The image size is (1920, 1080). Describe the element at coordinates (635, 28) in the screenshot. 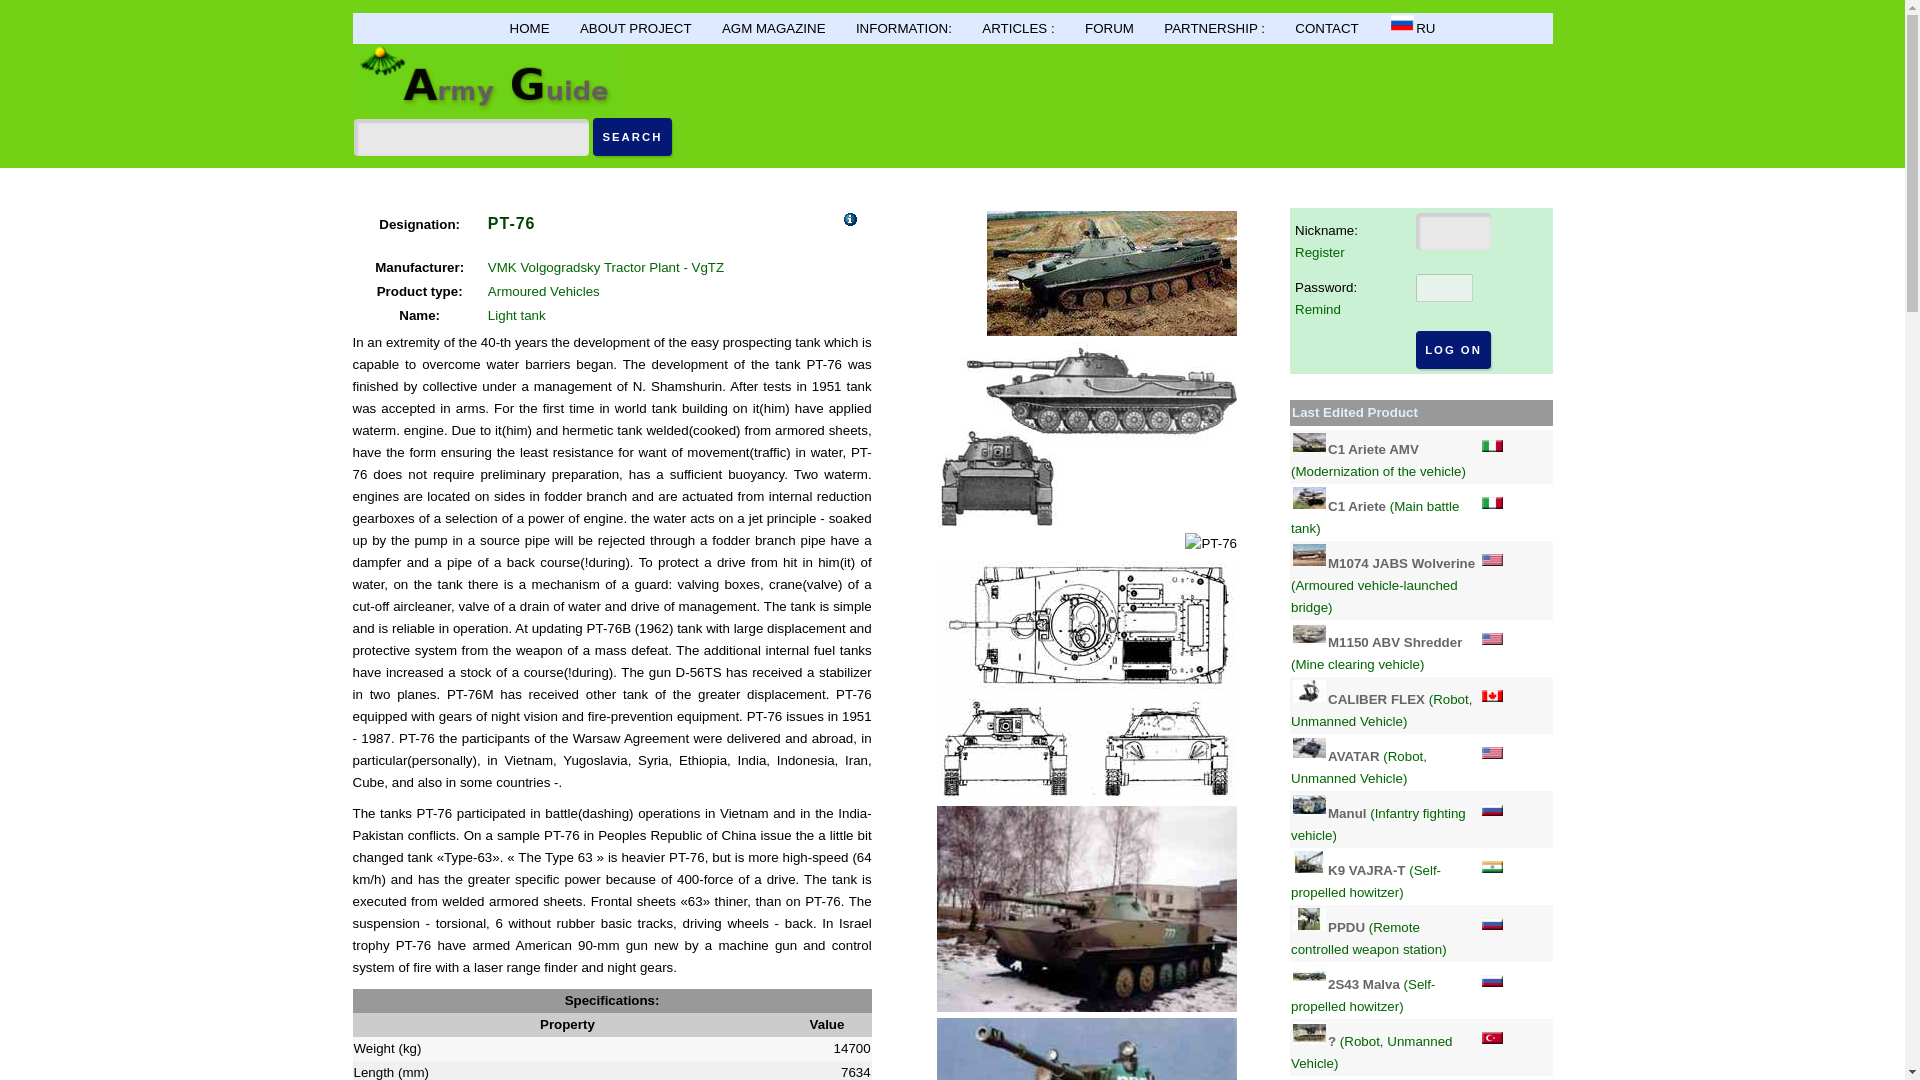

I see `ABOUT PROJECT` at that location.